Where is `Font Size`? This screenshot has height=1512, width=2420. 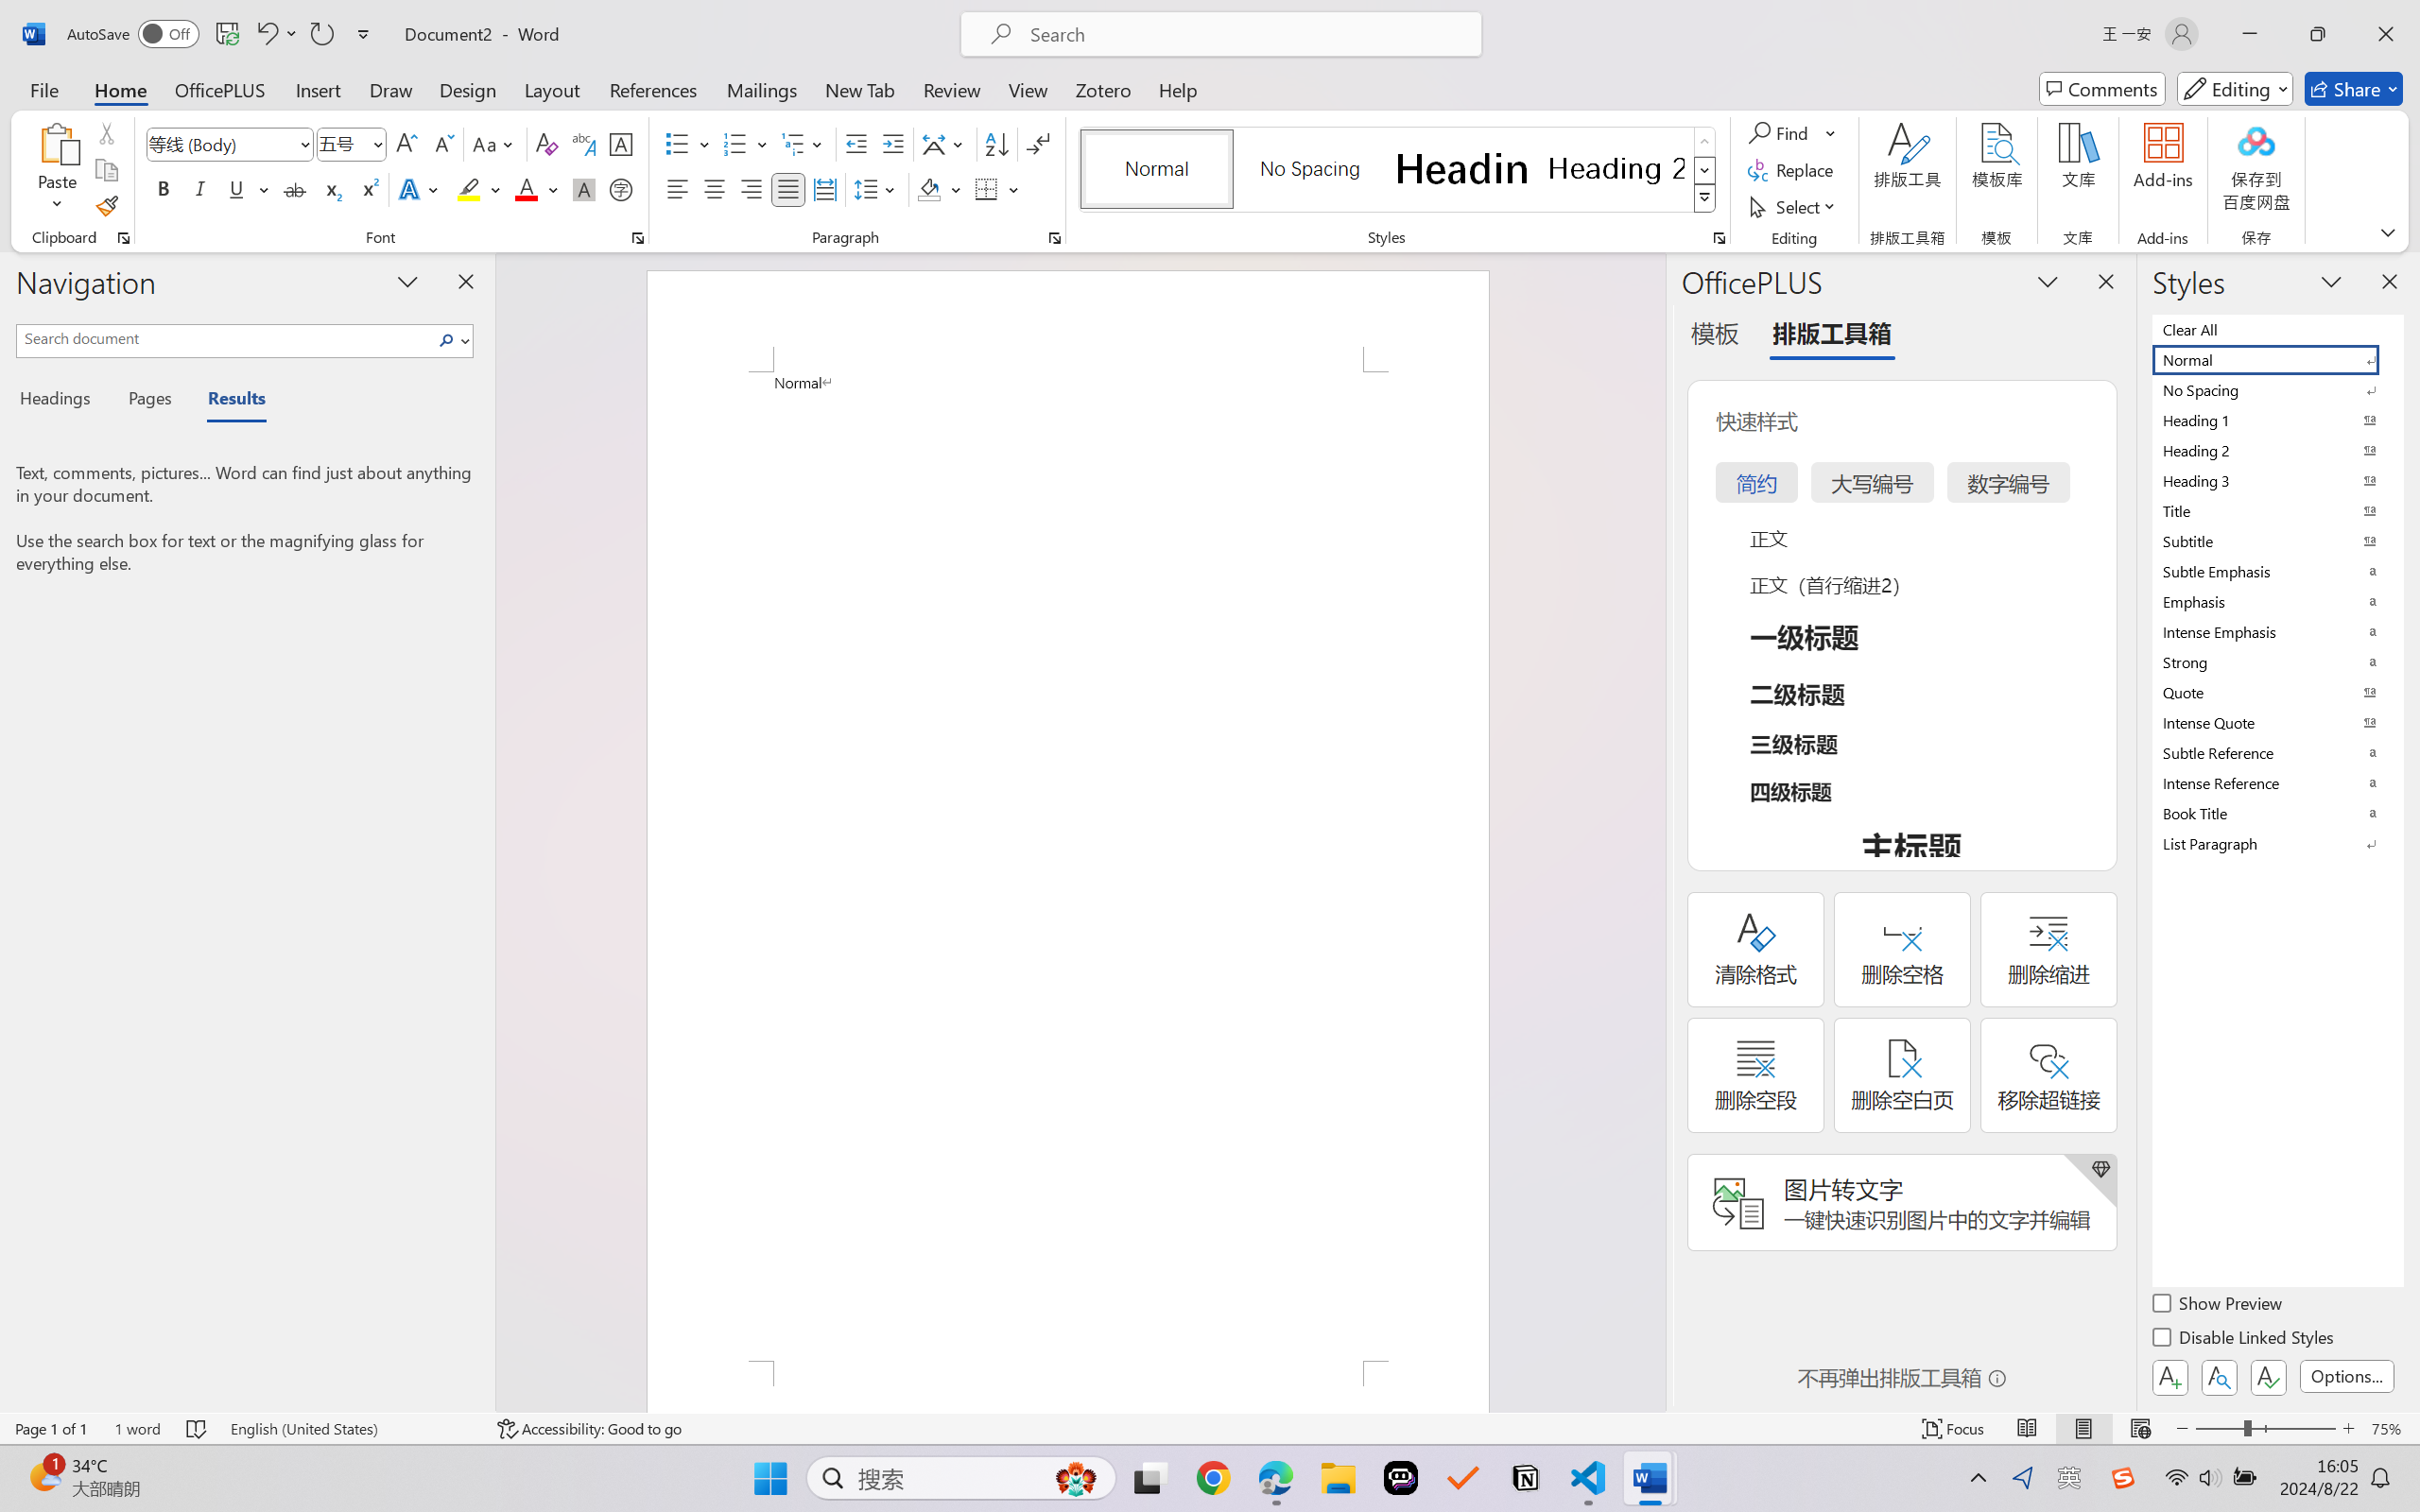 Font Size is located at coordinates (342, 144).